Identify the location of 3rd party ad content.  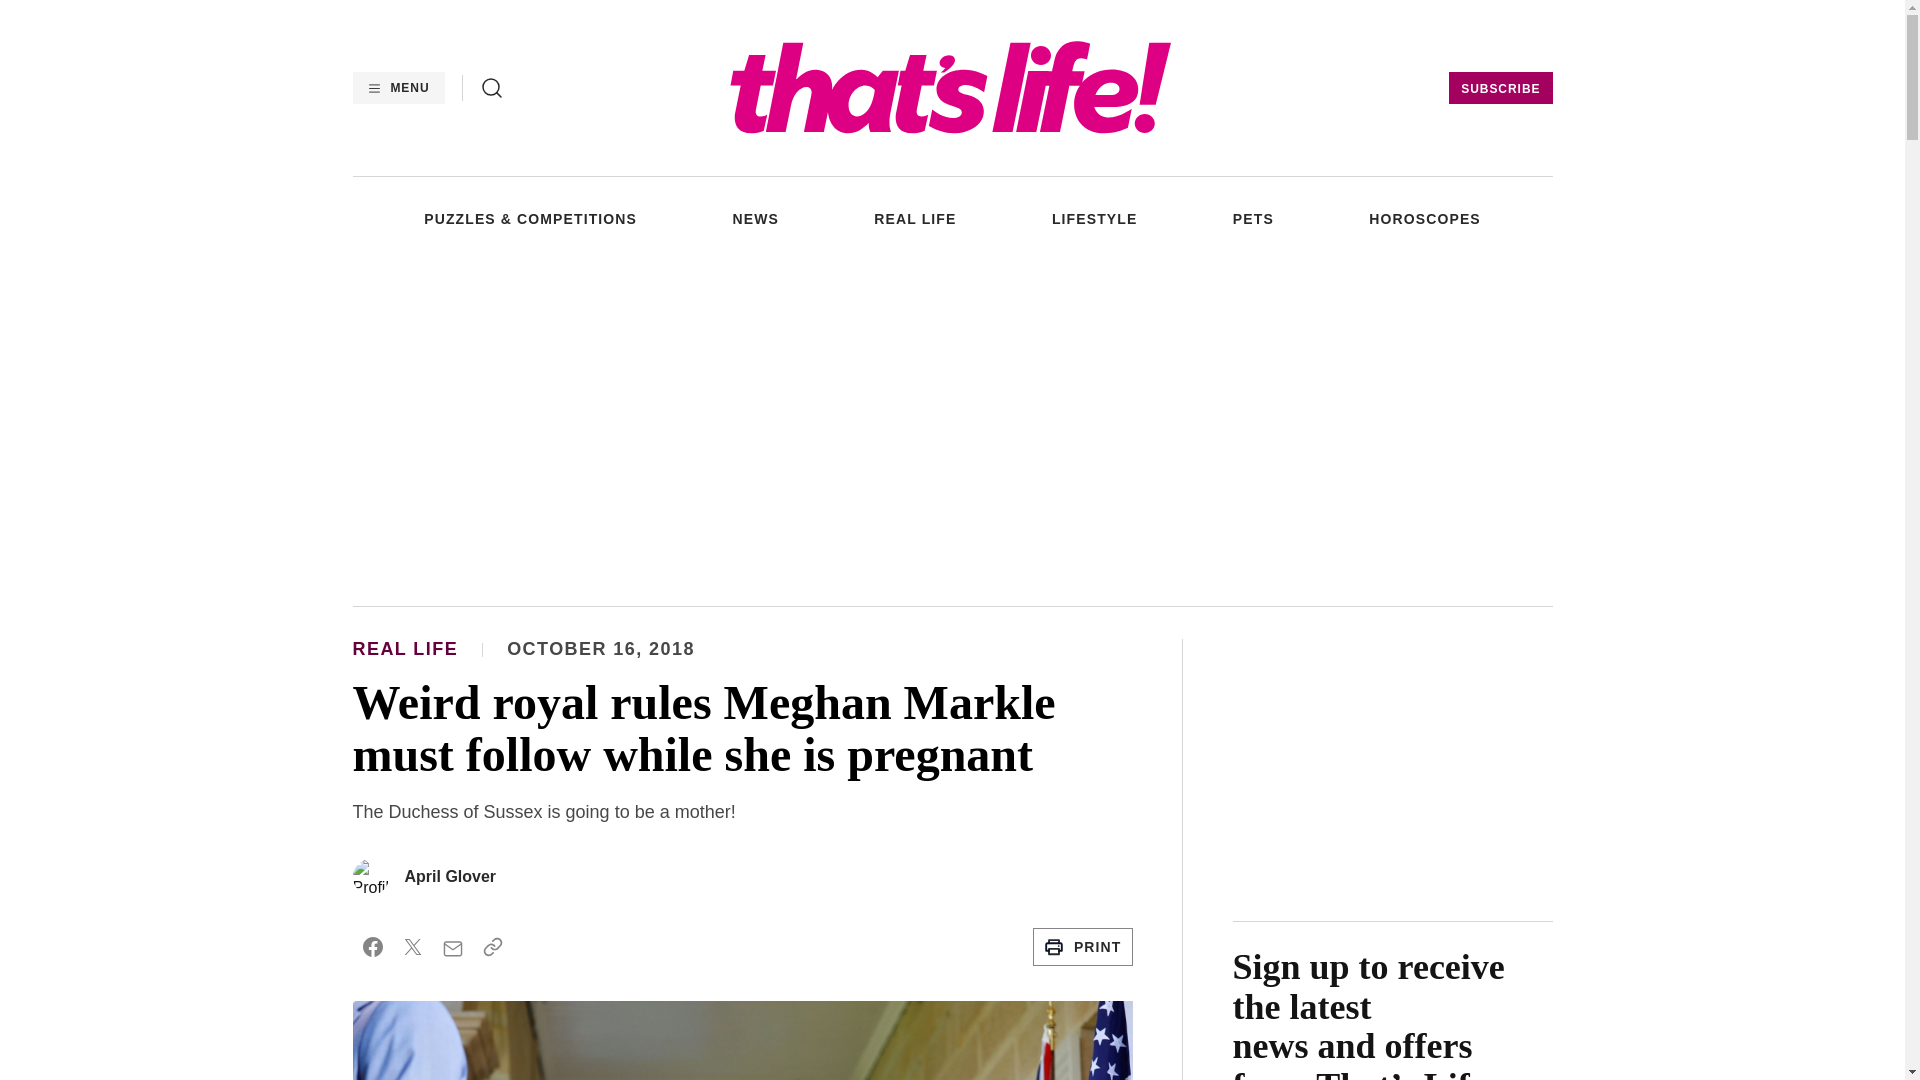
(951, 429).